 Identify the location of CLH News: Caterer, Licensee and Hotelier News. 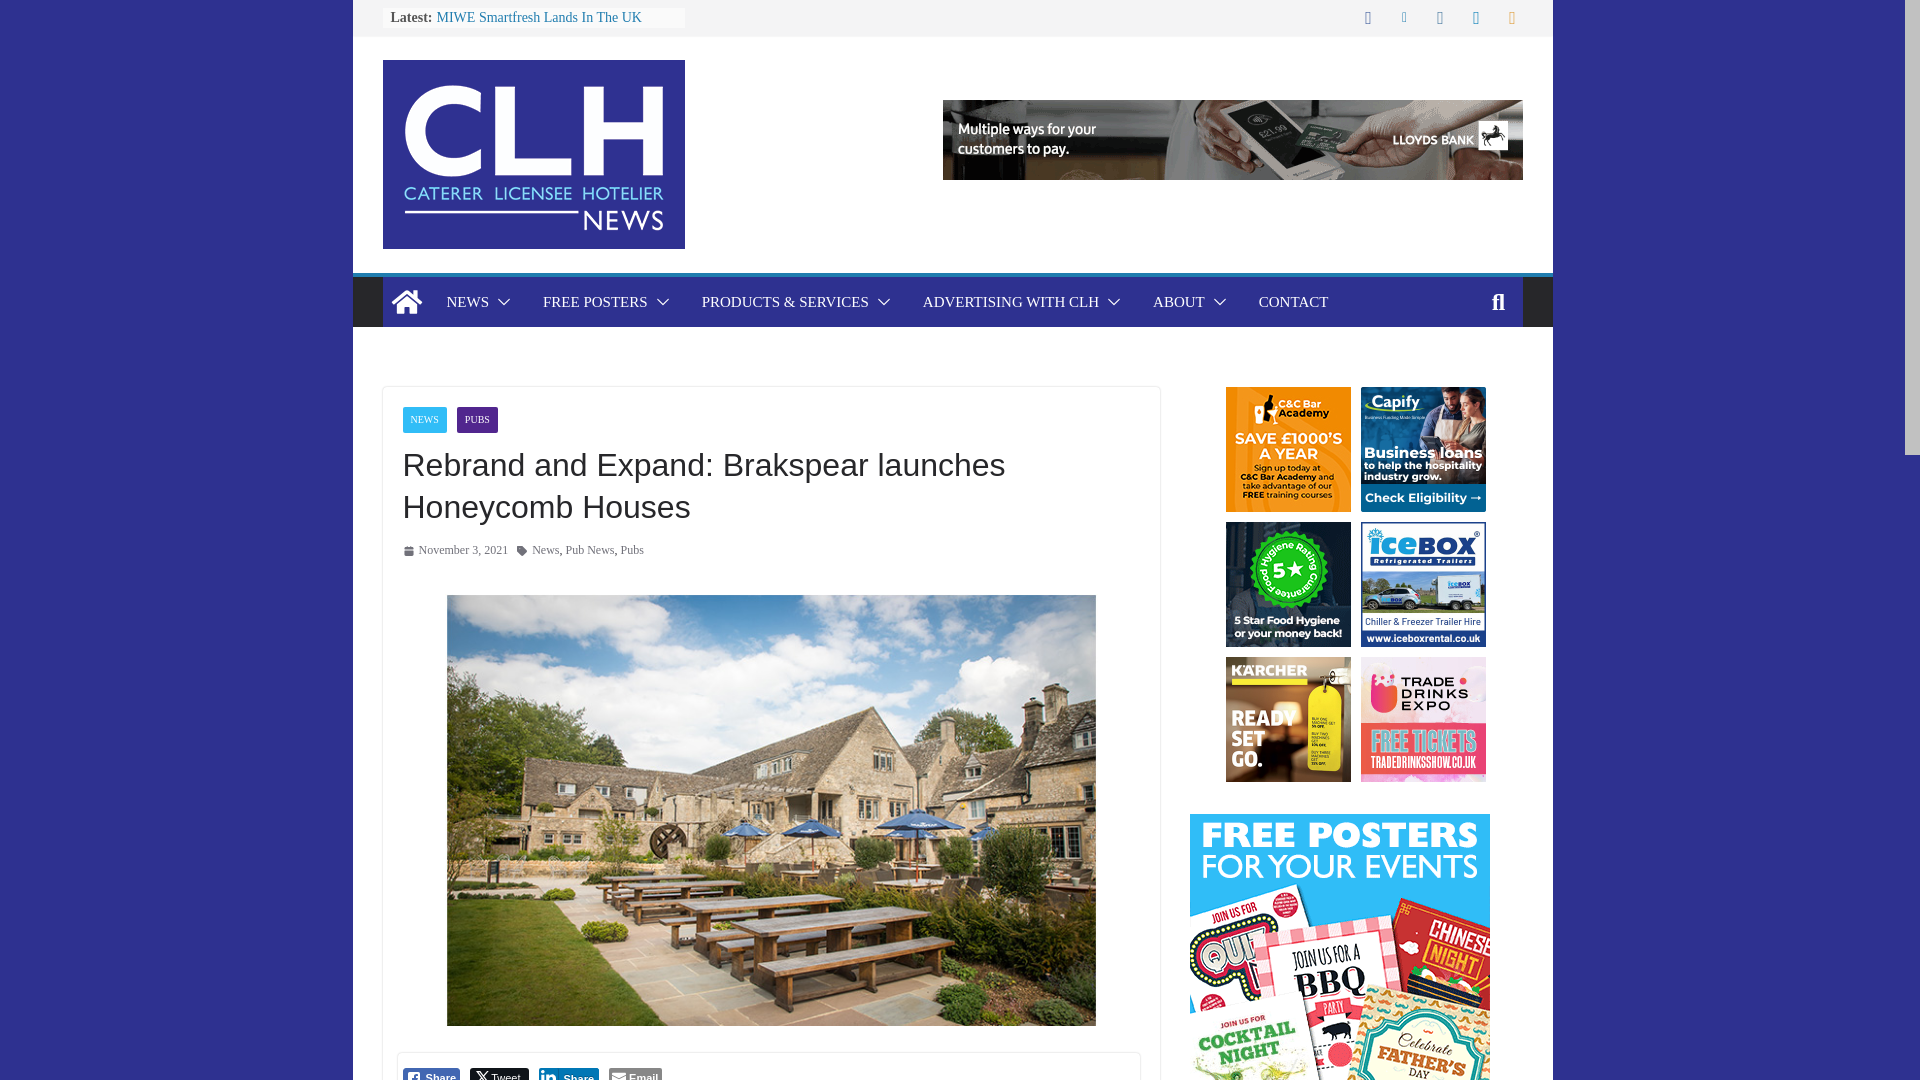
(406, 302).